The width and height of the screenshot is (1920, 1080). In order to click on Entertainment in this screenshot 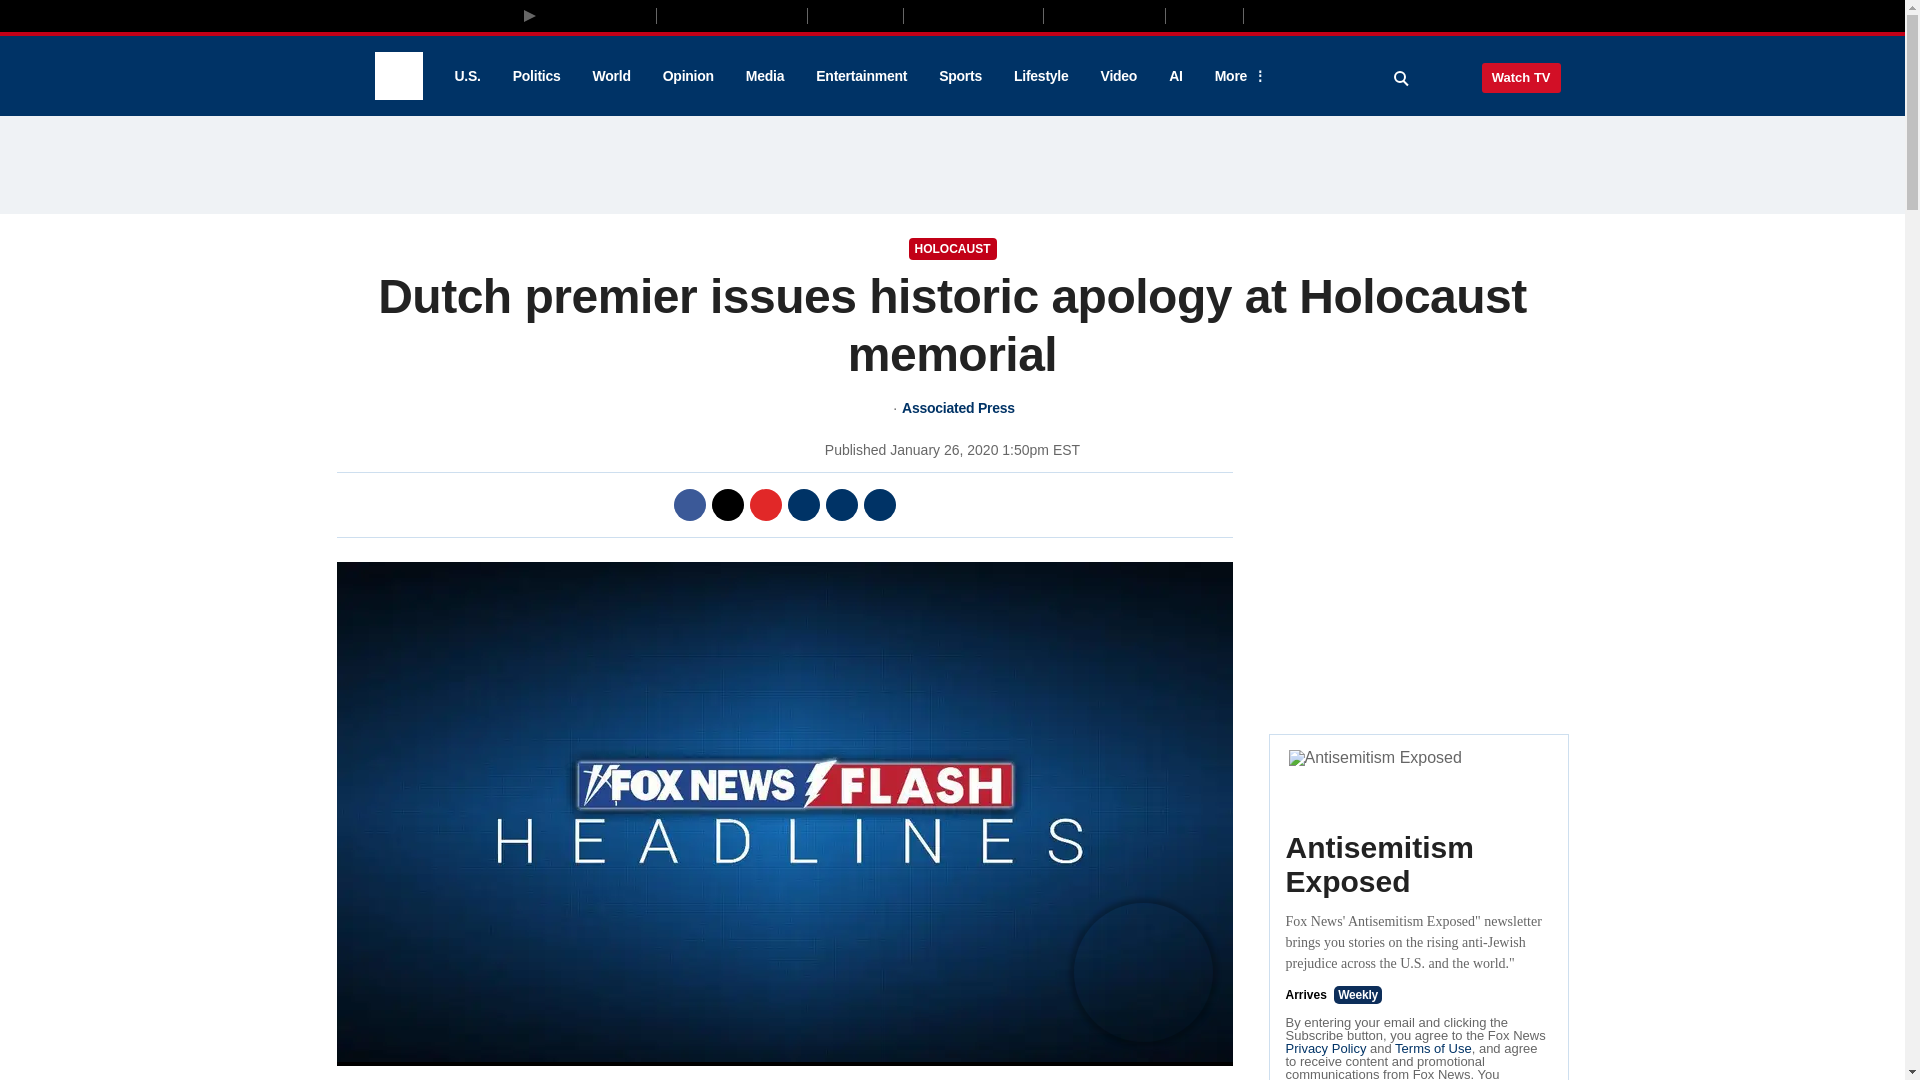, I will do `click(862, 76)`.